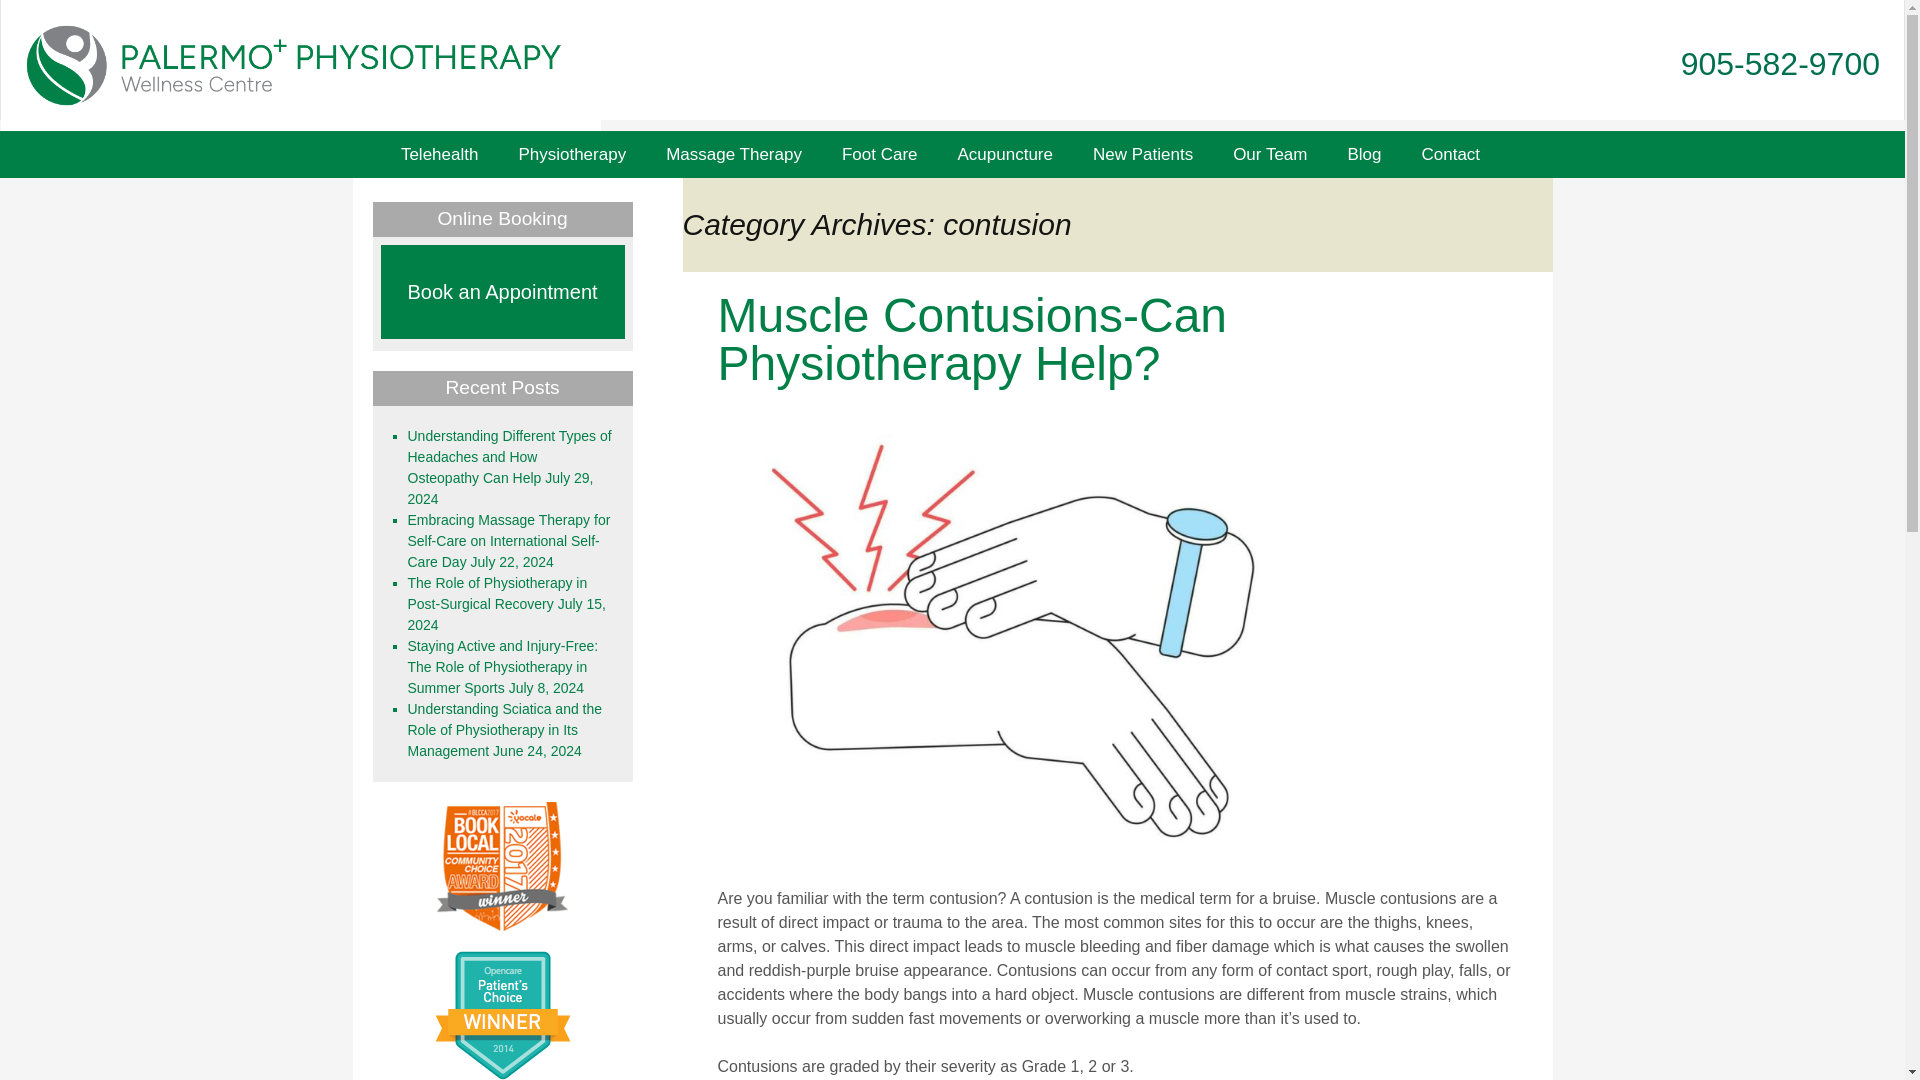  Describe the element at coordinates (921, 210) in the screenshot. I see `Extended Health Insurance` at that location.